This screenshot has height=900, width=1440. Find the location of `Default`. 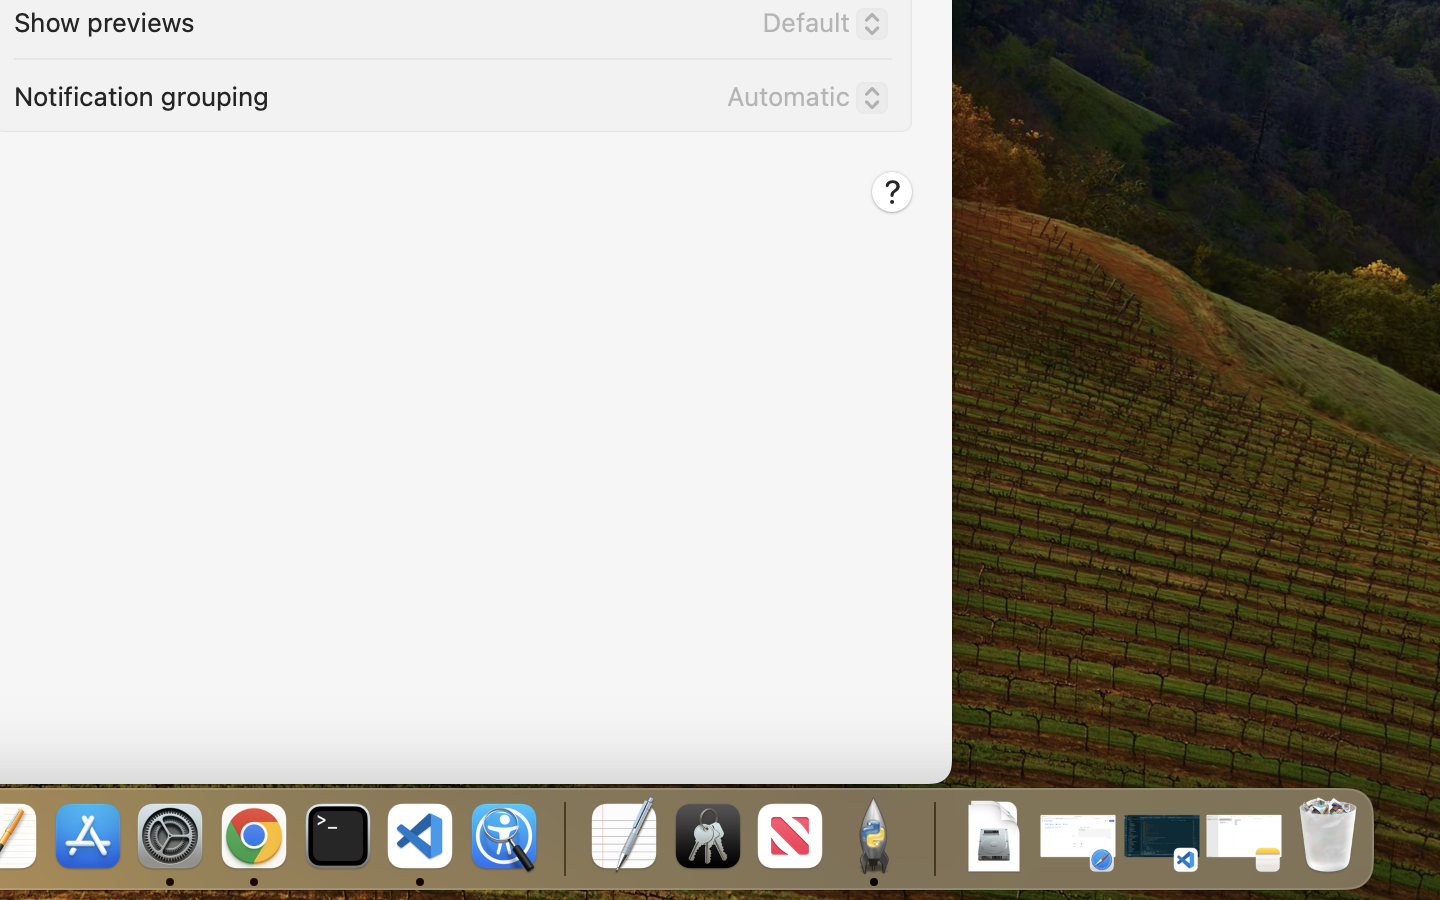

Default is located at coordinates (817, 27).